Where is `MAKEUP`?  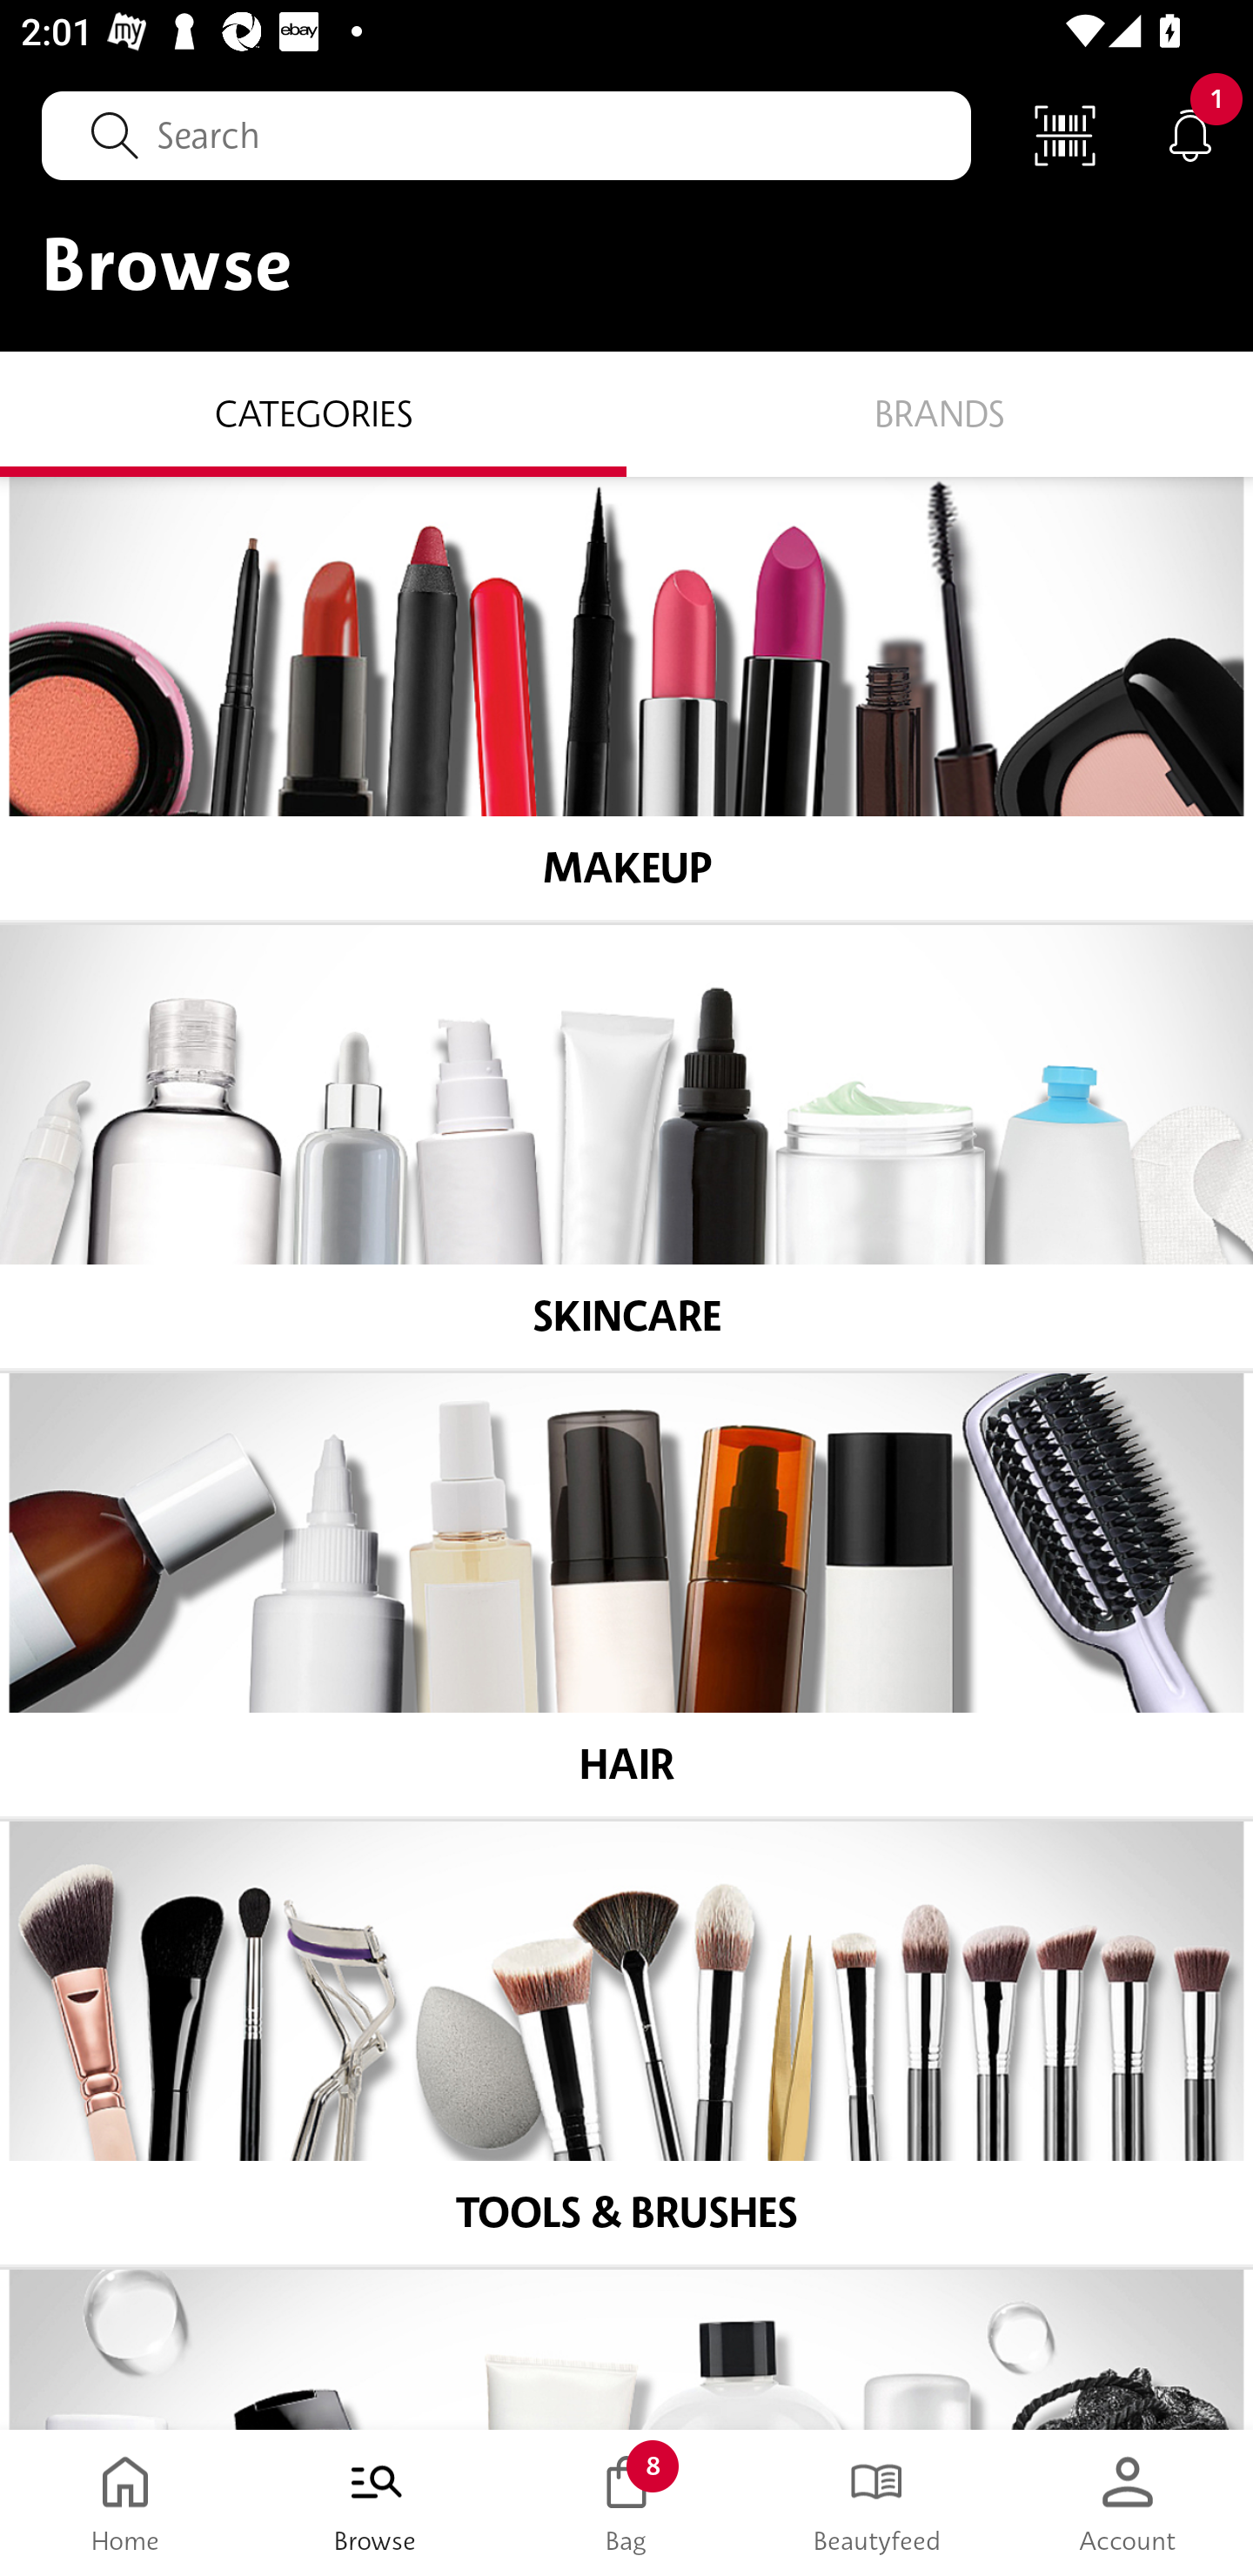
MAKEUP is located at coordinates (626, 699).